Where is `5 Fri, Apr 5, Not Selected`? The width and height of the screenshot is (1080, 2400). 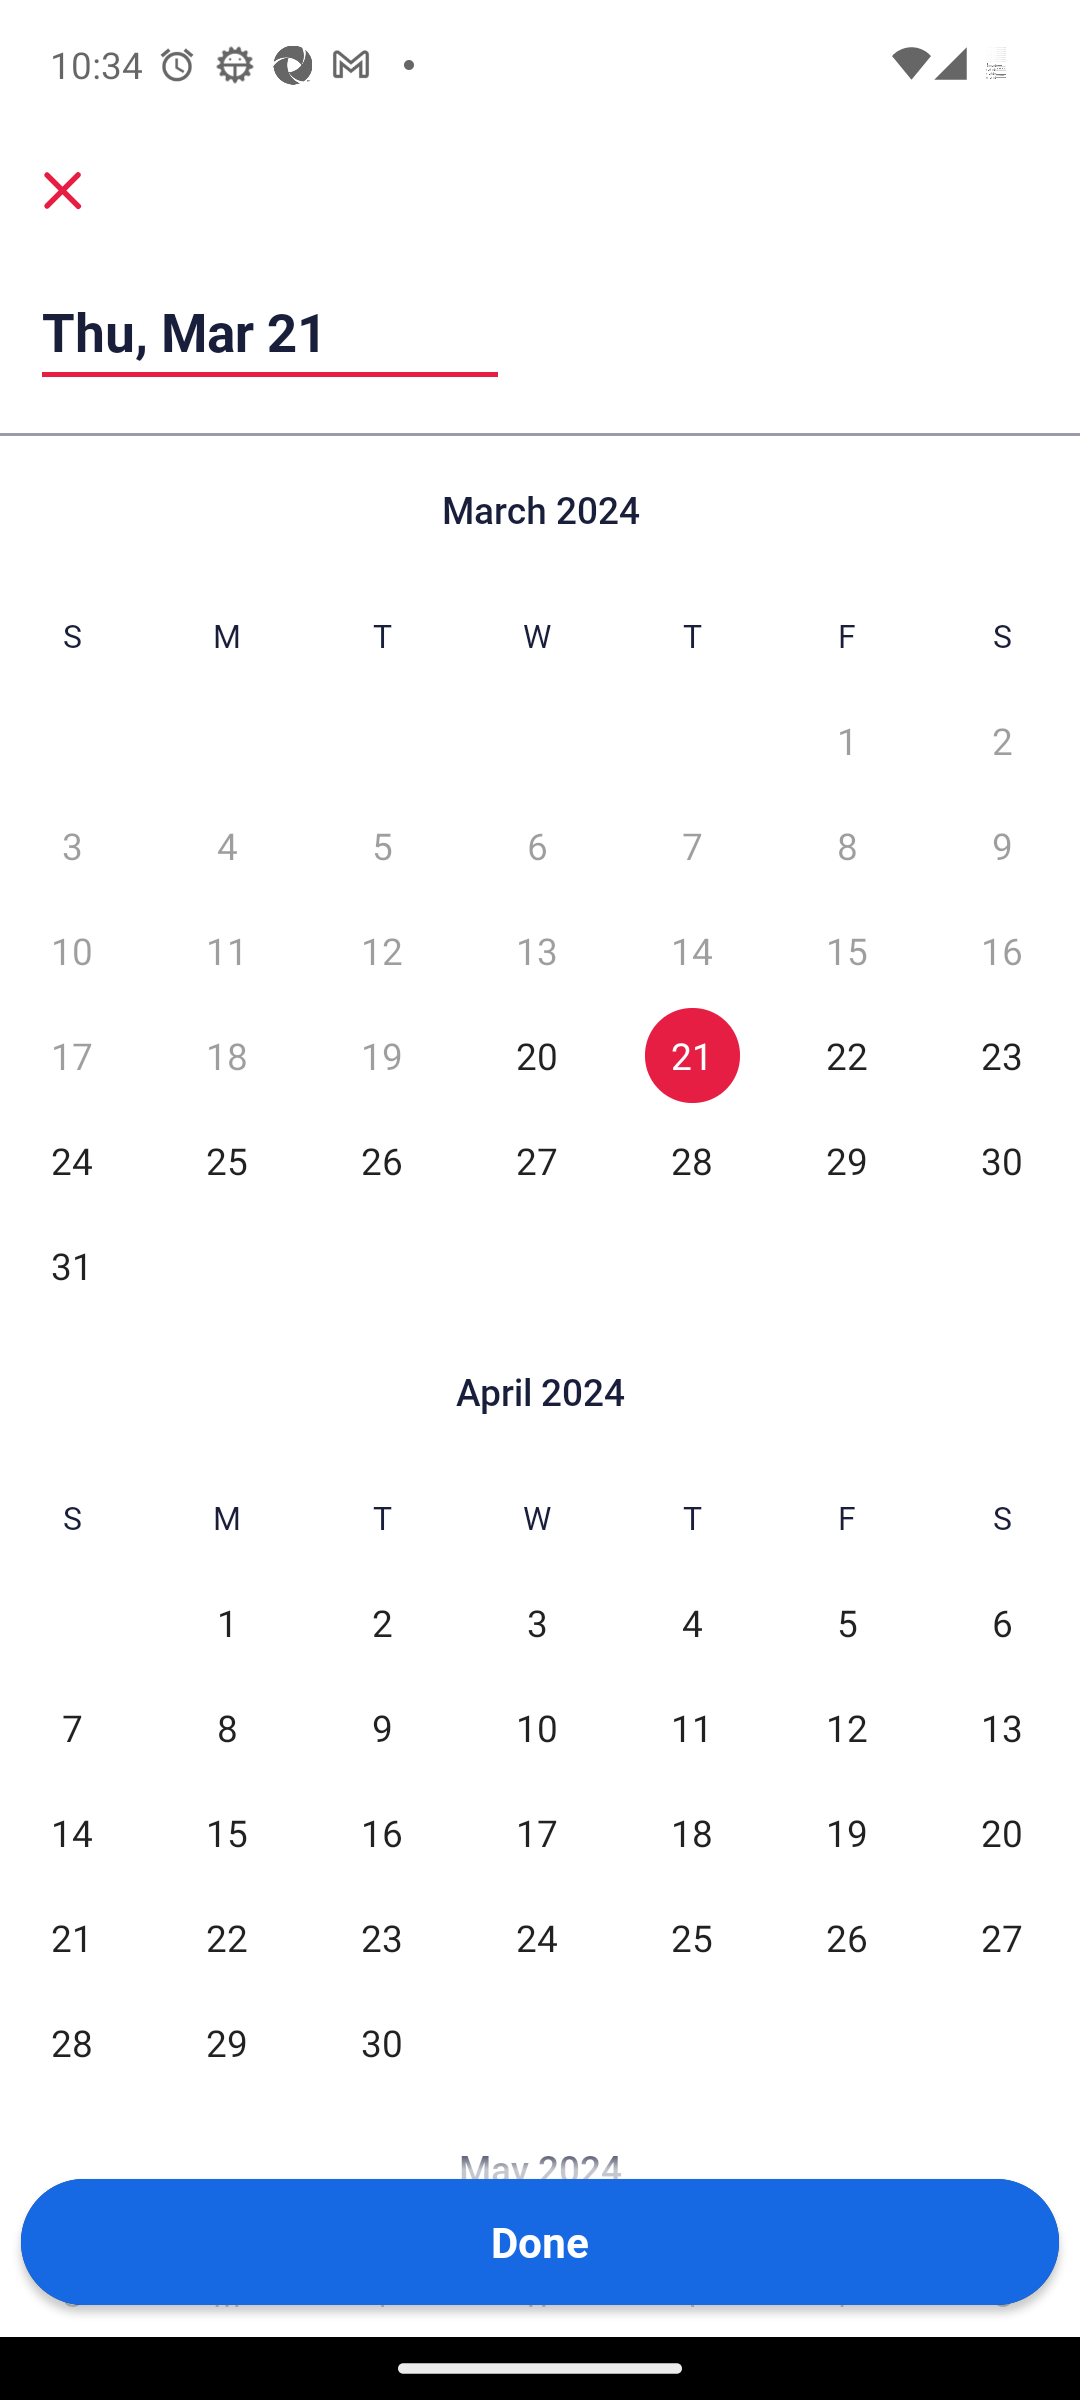 5 Fri, Apr 5, Not Selected is located at coordinates (846, 1622).